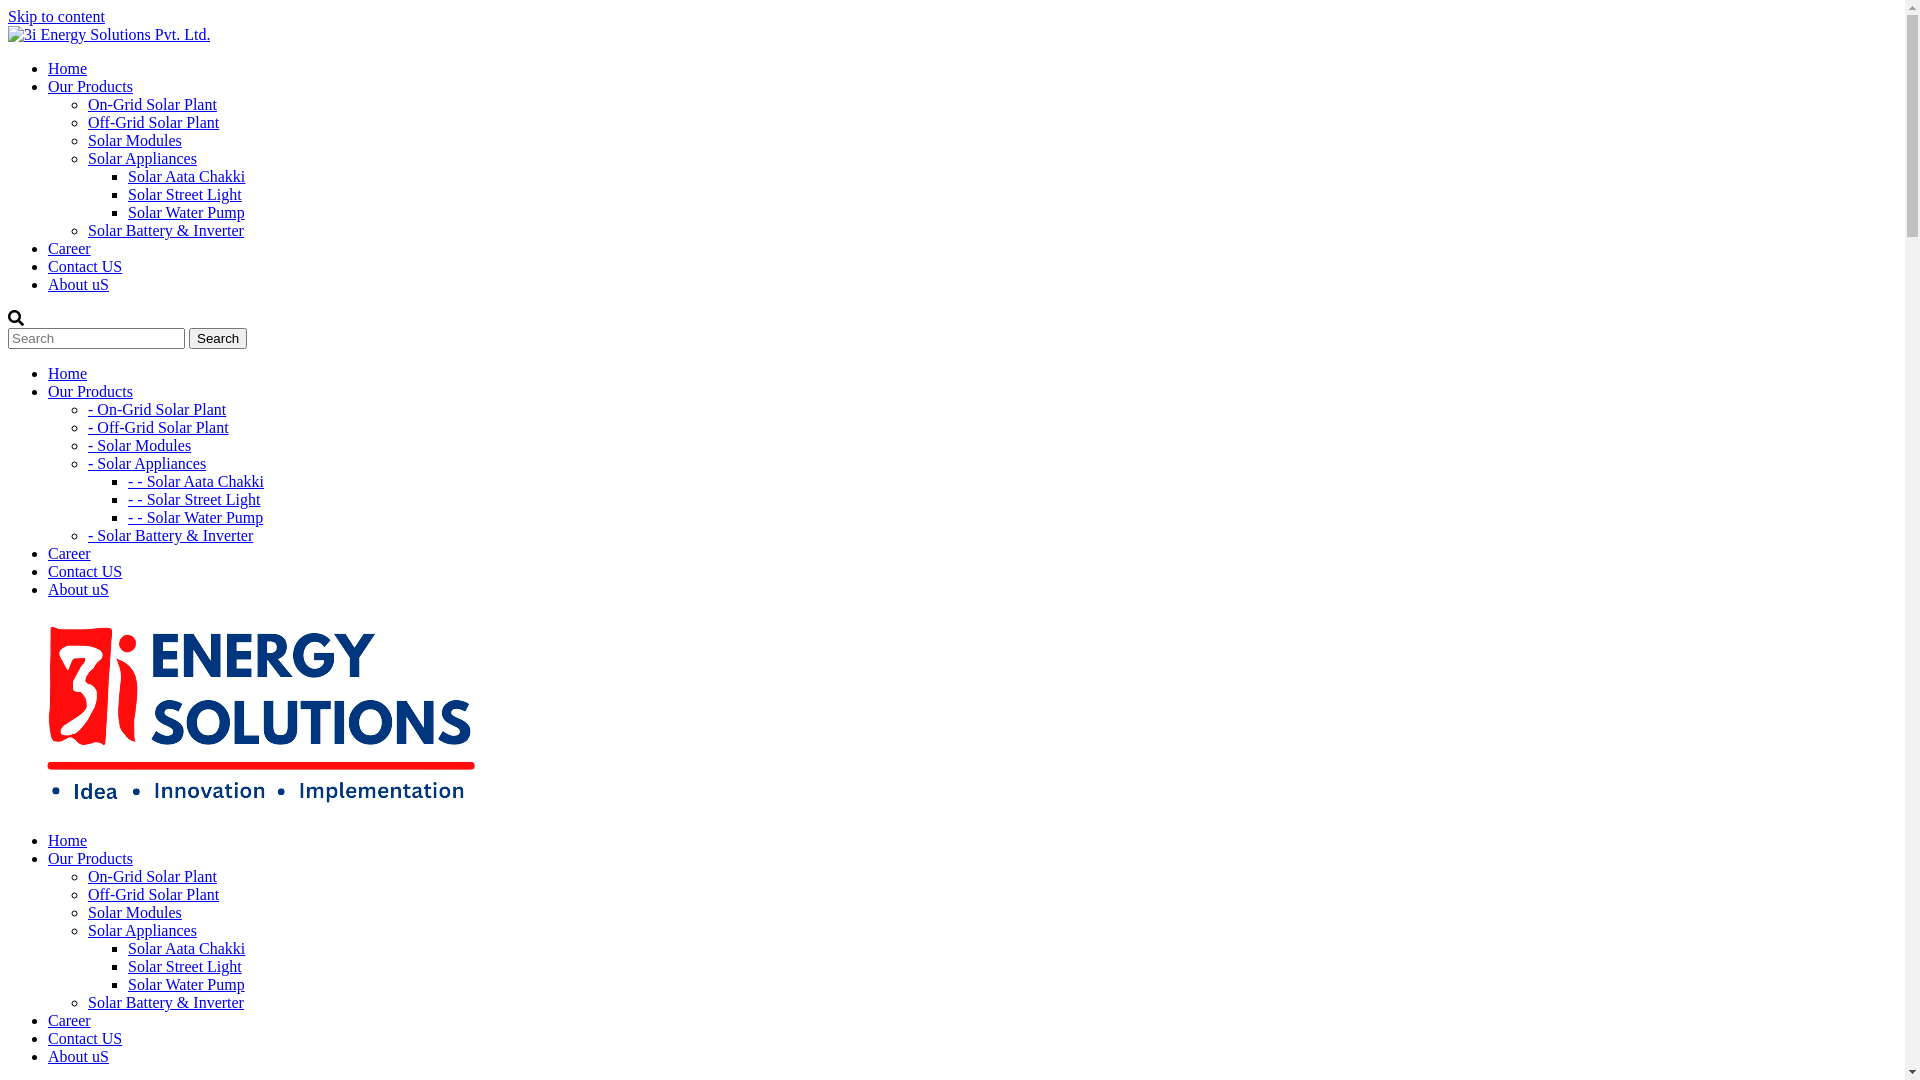 Image resolution: width=1920 pixels, height=1080 pixels. Describe the element at coordinates (135, 912) in the screenshot. I see `Solar Modules` at that location.